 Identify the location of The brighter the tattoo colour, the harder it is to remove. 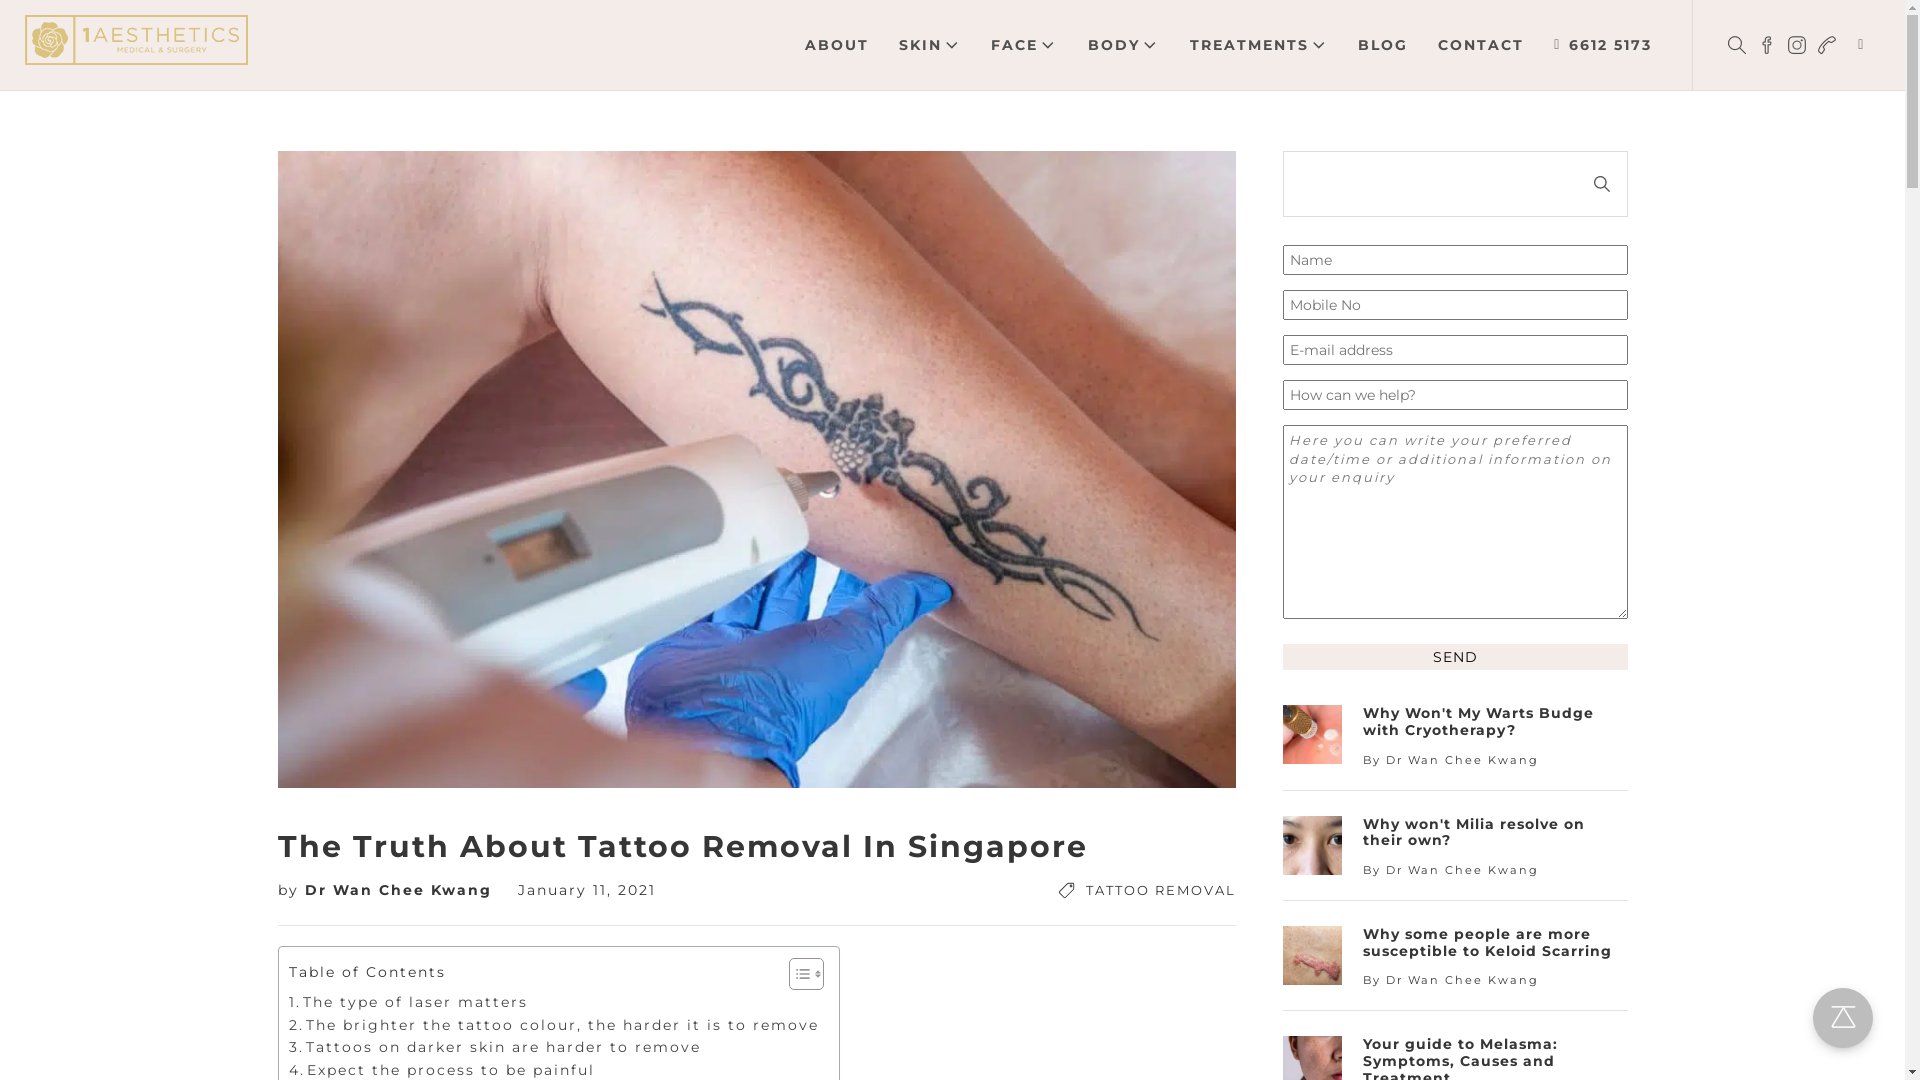
(554, 1025).